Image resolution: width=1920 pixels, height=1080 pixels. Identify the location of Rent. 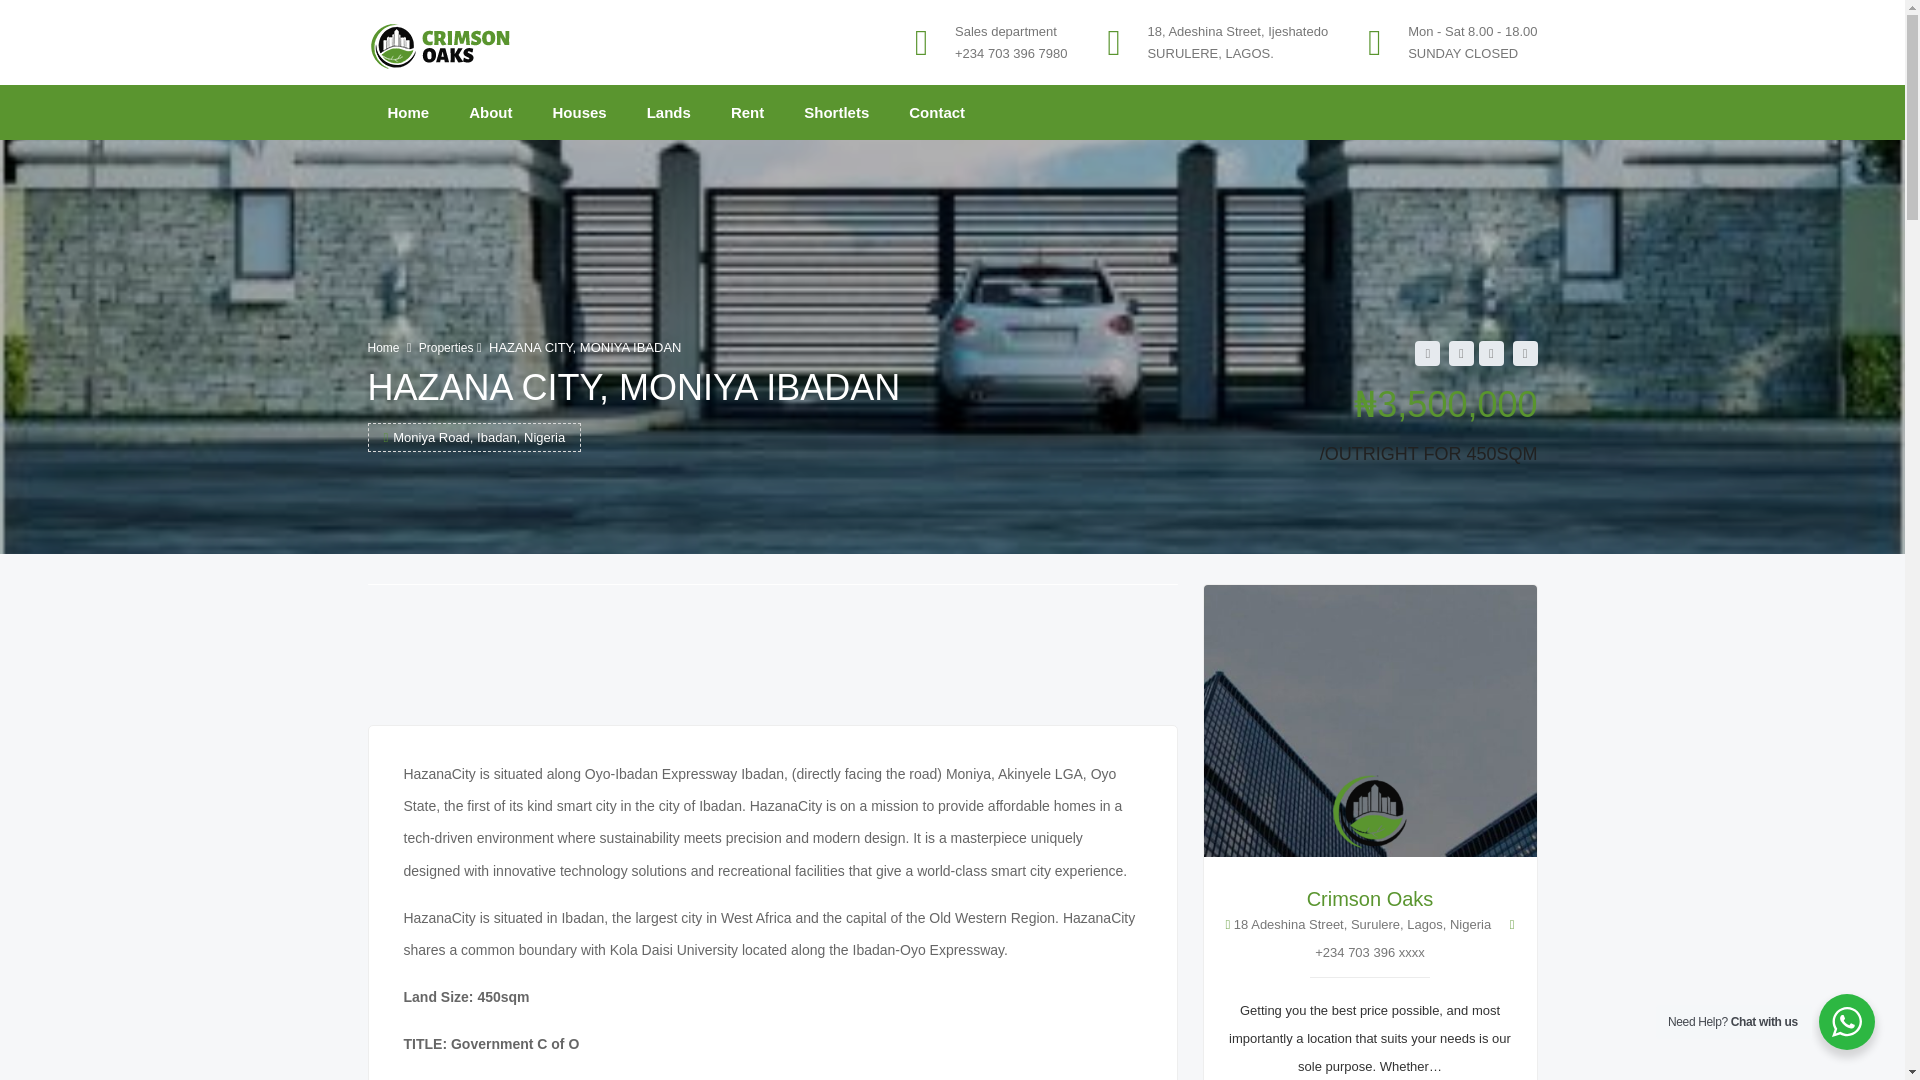
(746, 112).